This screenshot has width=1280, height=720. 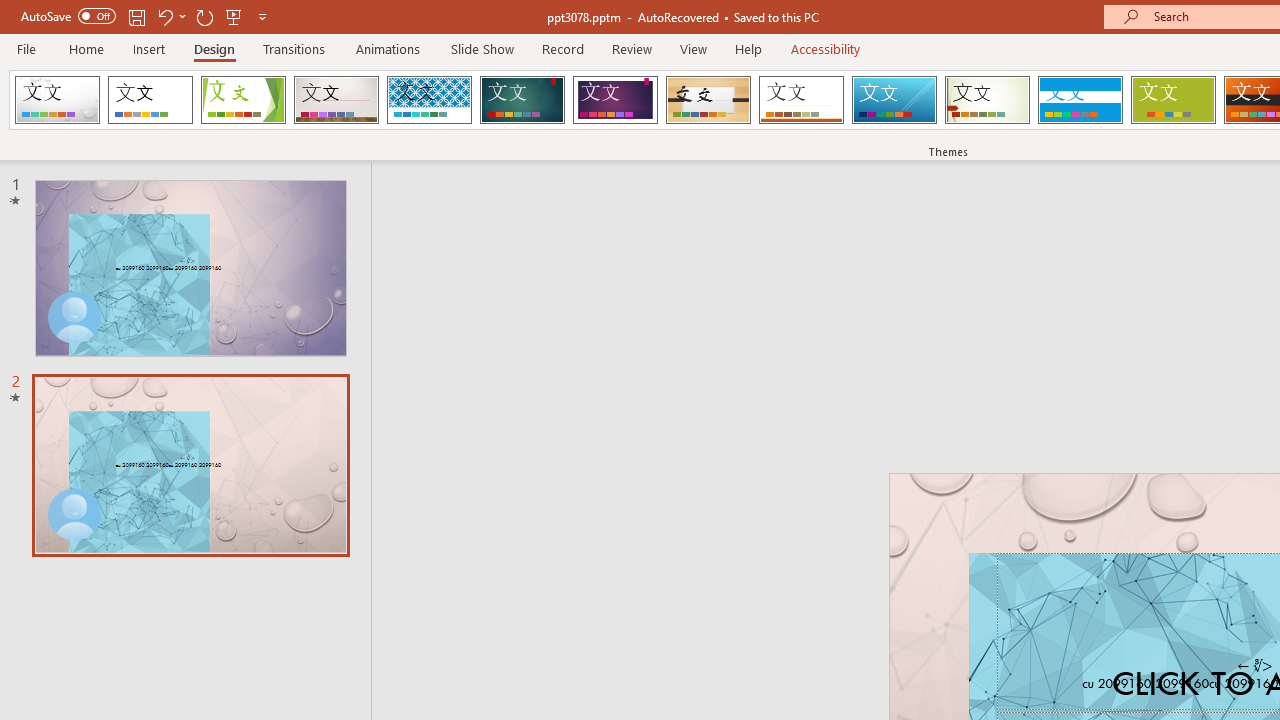 What do you see at coordinates (615, 100) in the screenshot?
I see `Ion Boardroom` at bounding box center [615, 100].